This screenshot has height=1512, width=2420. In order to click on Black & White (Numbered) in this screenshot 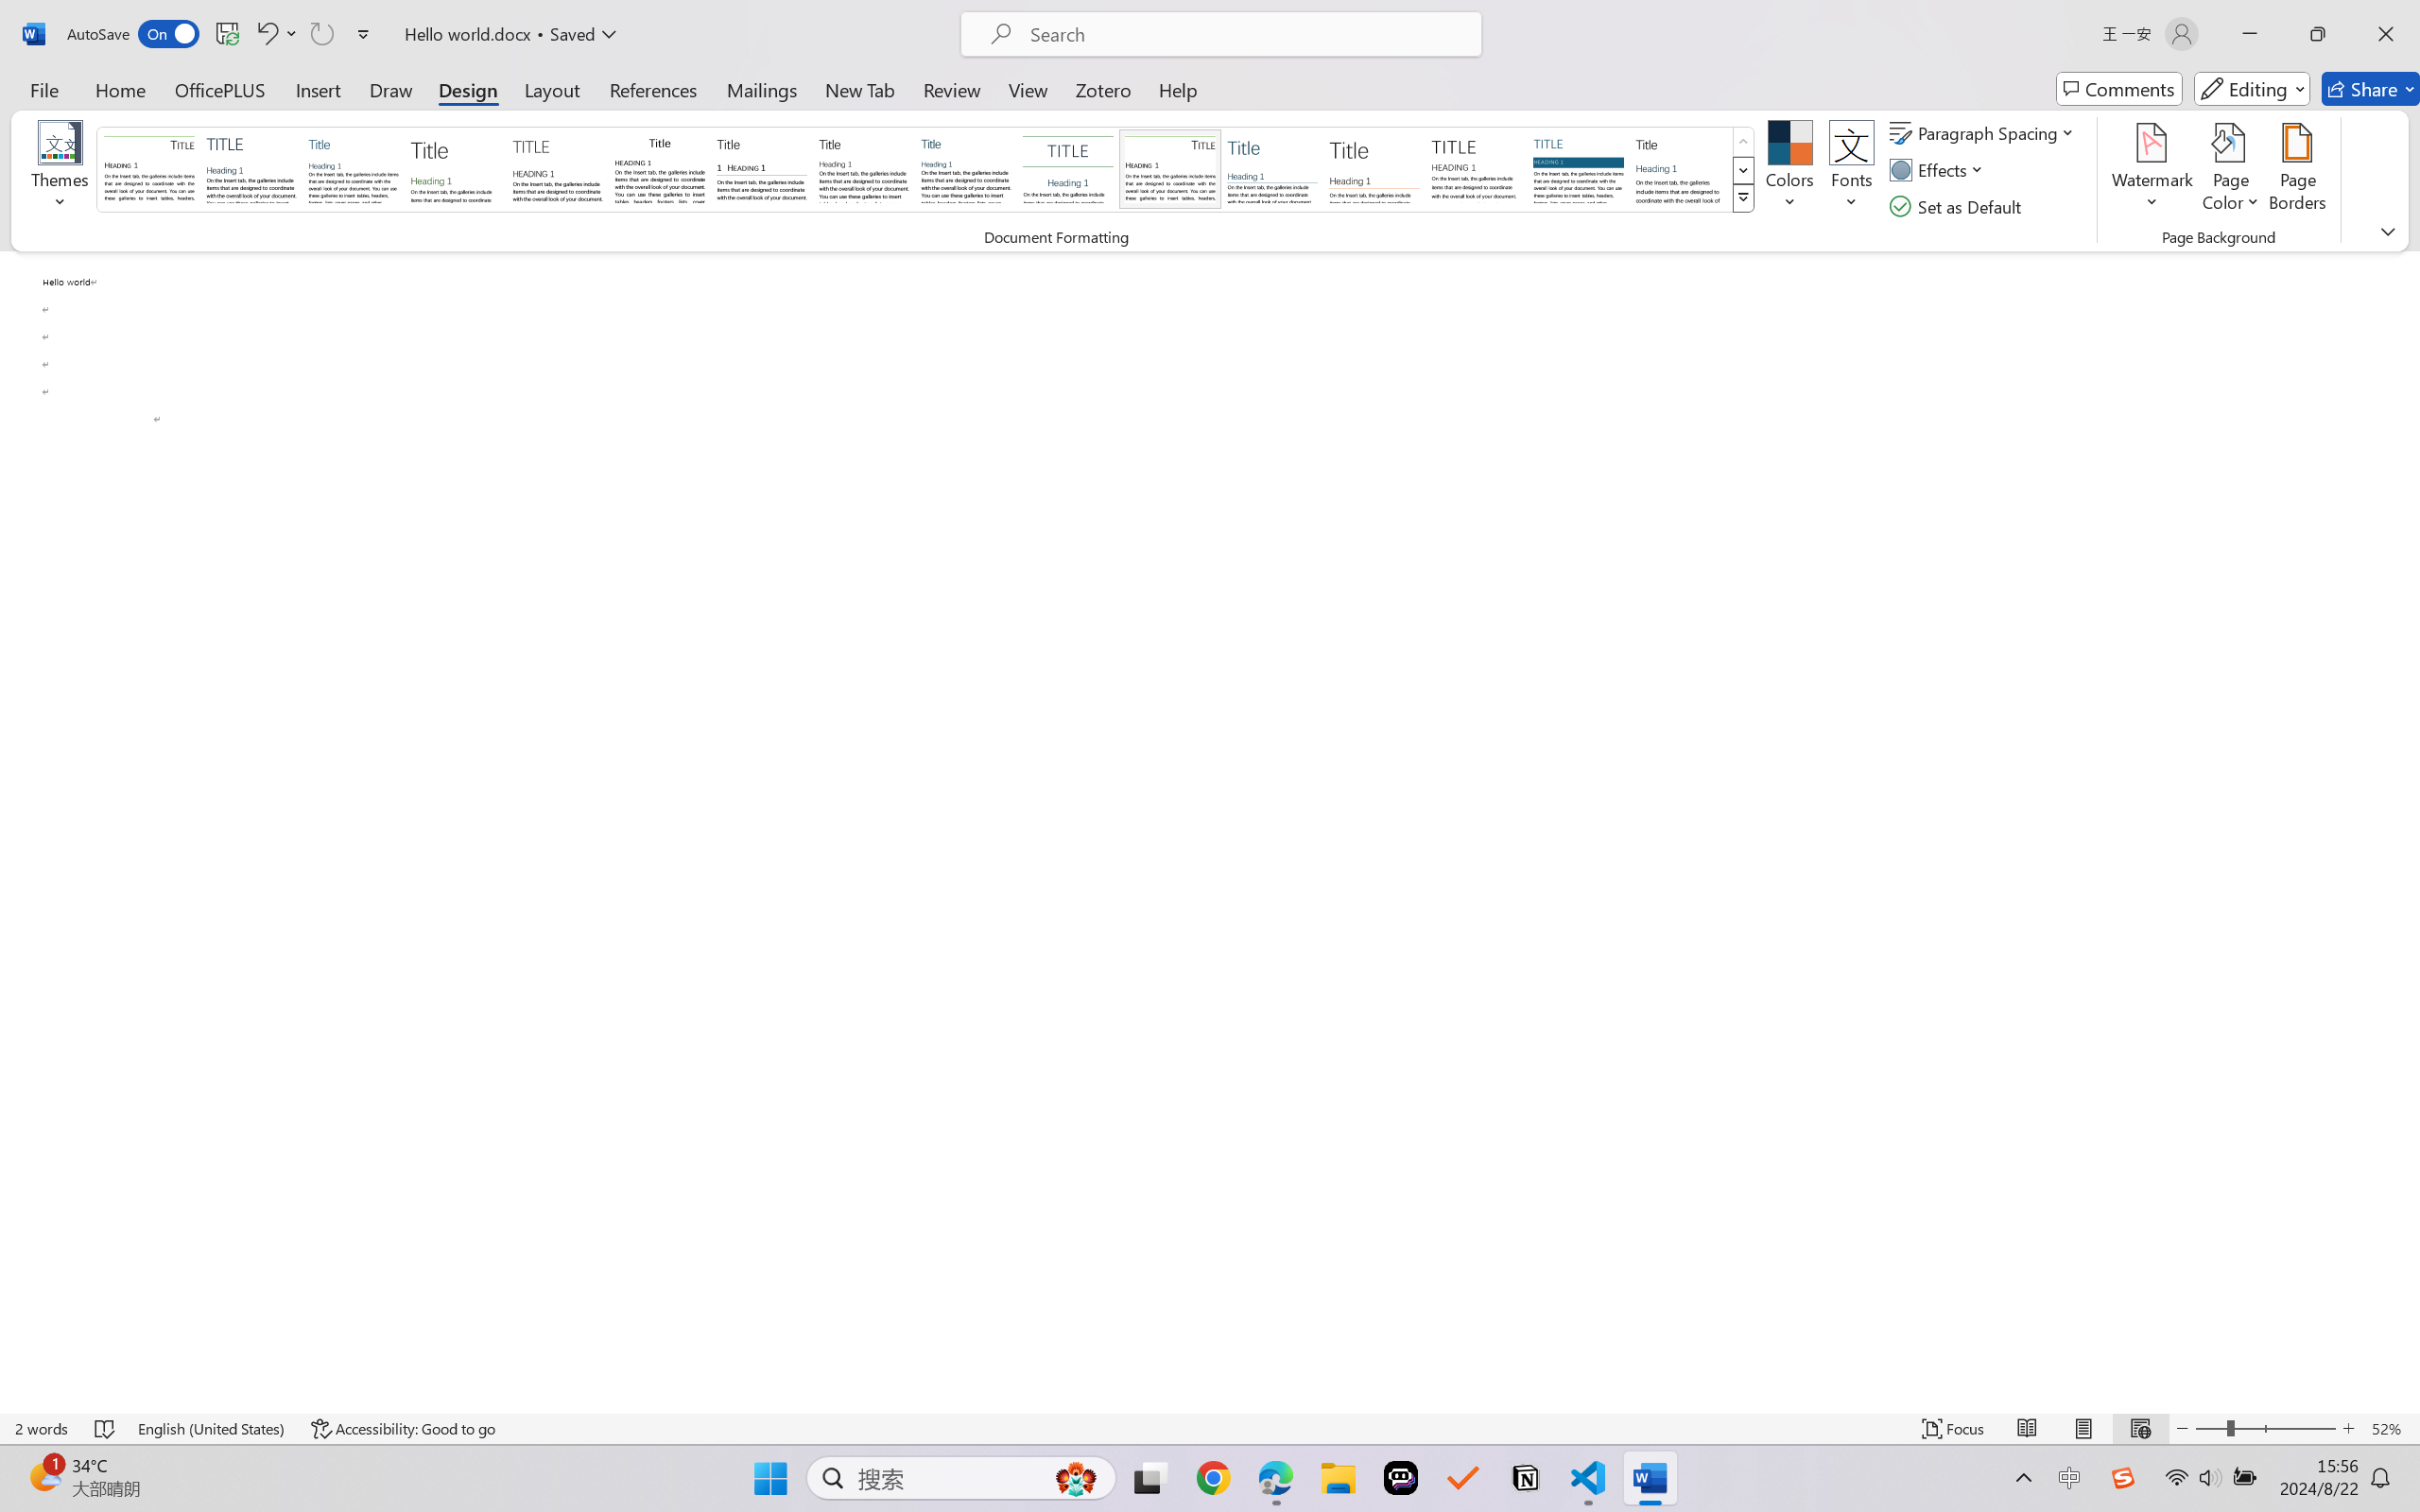, I will do `click(762, 168)`.